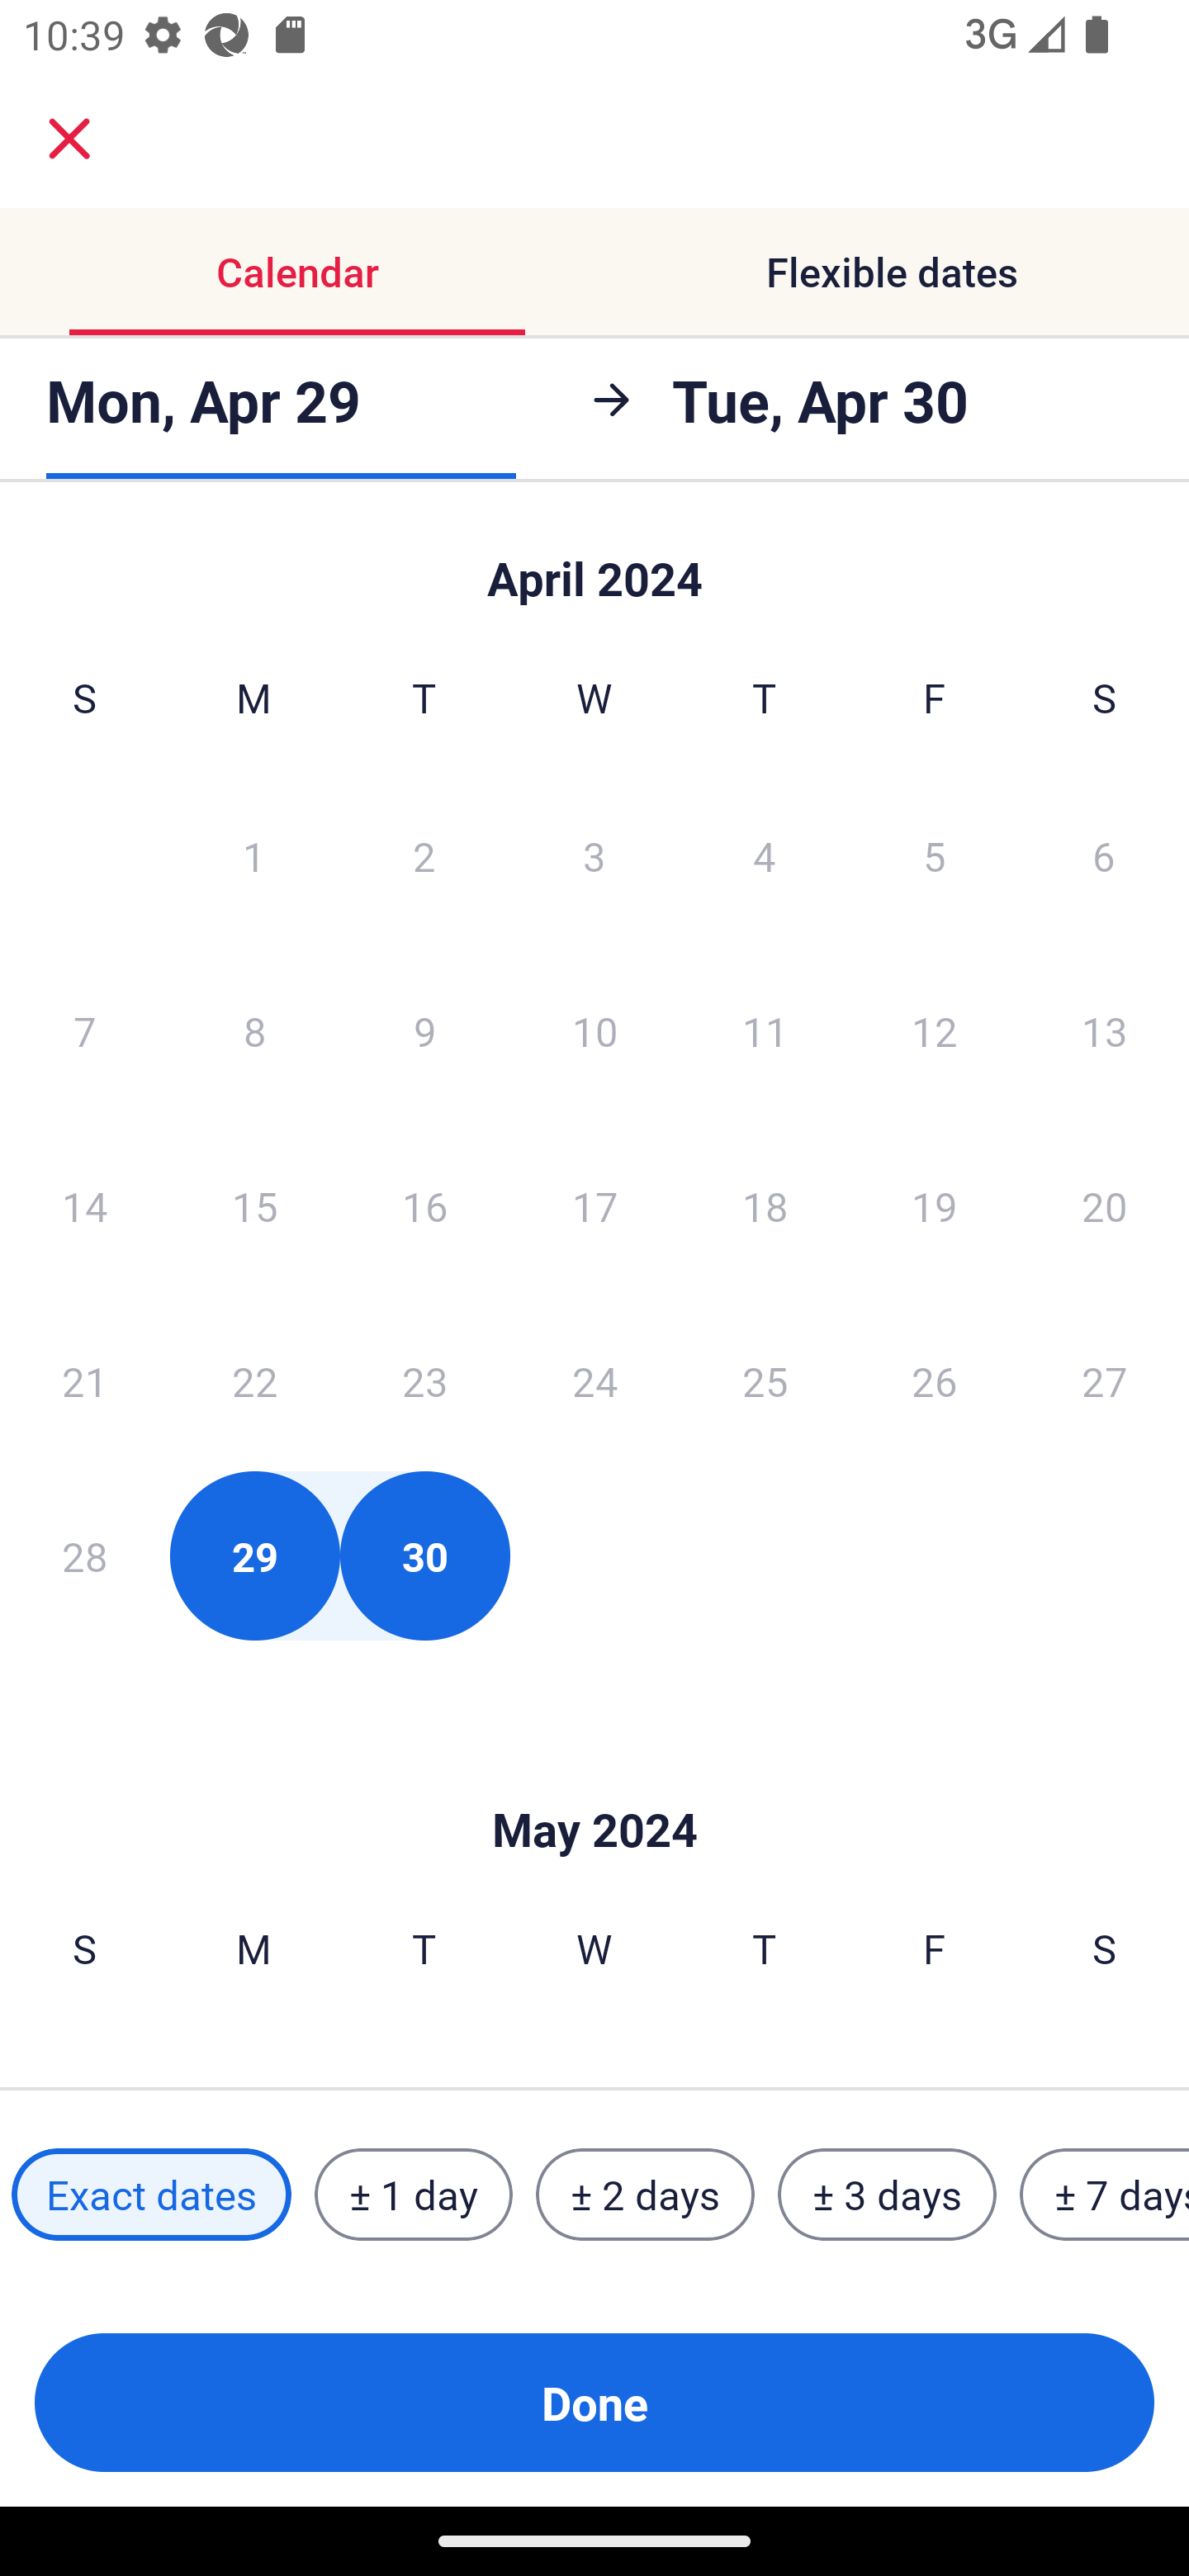 This screenshot has width=1189, height=2576. What do you see at coordinates (892, 271) in the screenshot?
I see `Flexible dates` at bounding box center [892, 271].